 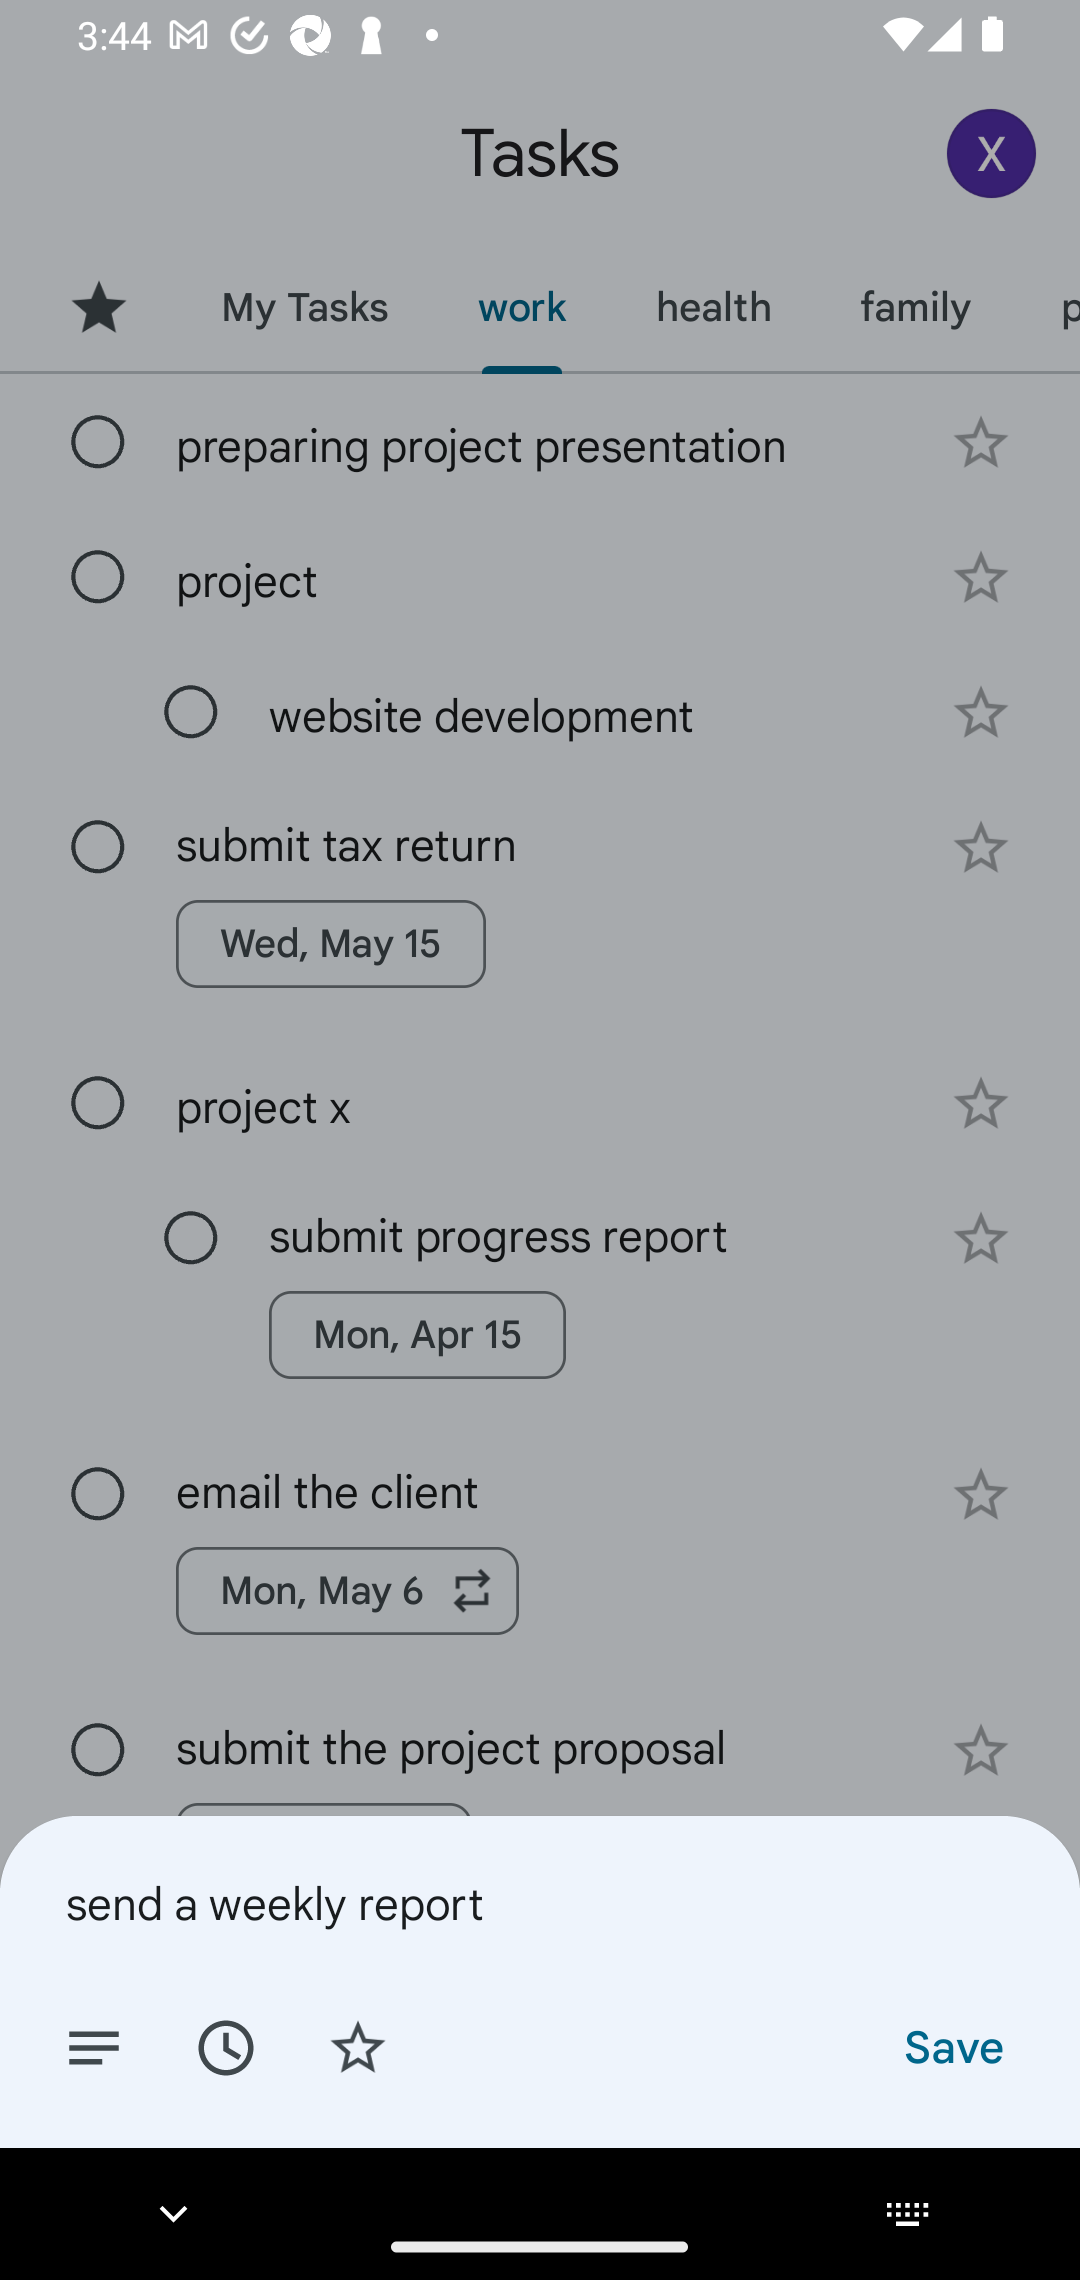 What do you see at coordinates (225, 2046) in the screenshot?
I see `Set date/time` at bounding box center [225, 2046].